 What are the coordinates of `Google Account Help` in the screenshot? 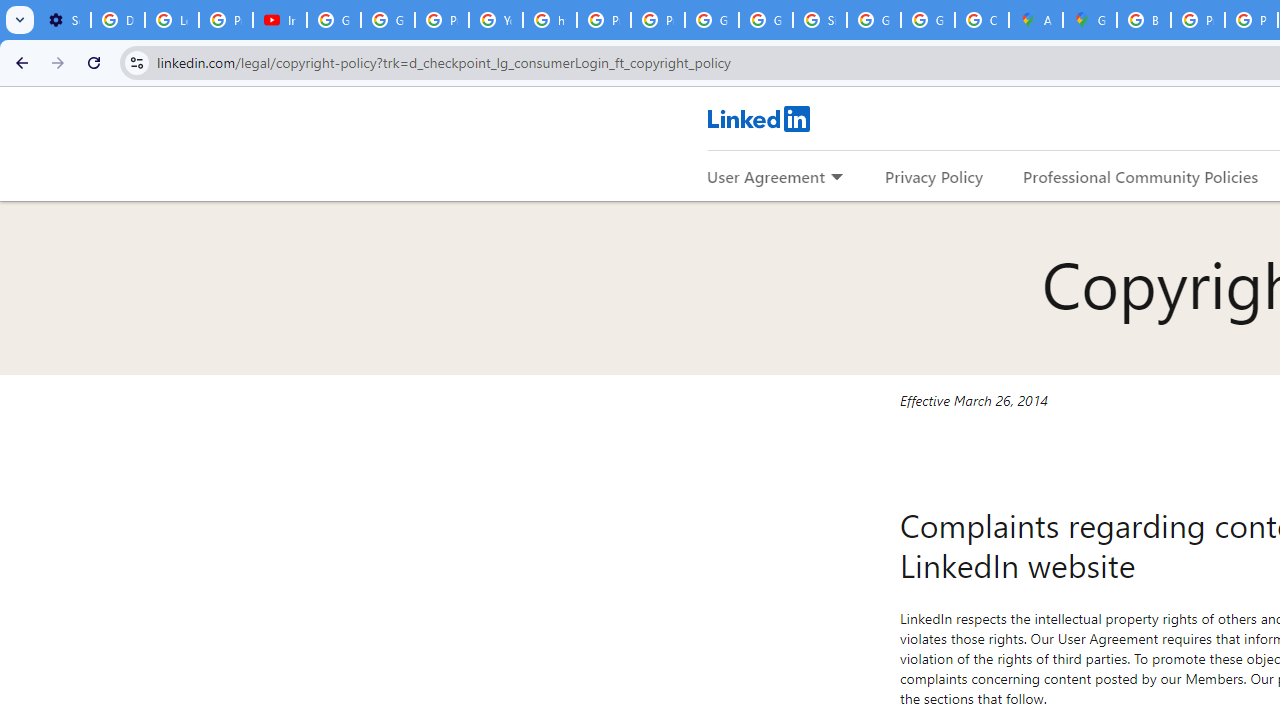 It's located at (334, 20).